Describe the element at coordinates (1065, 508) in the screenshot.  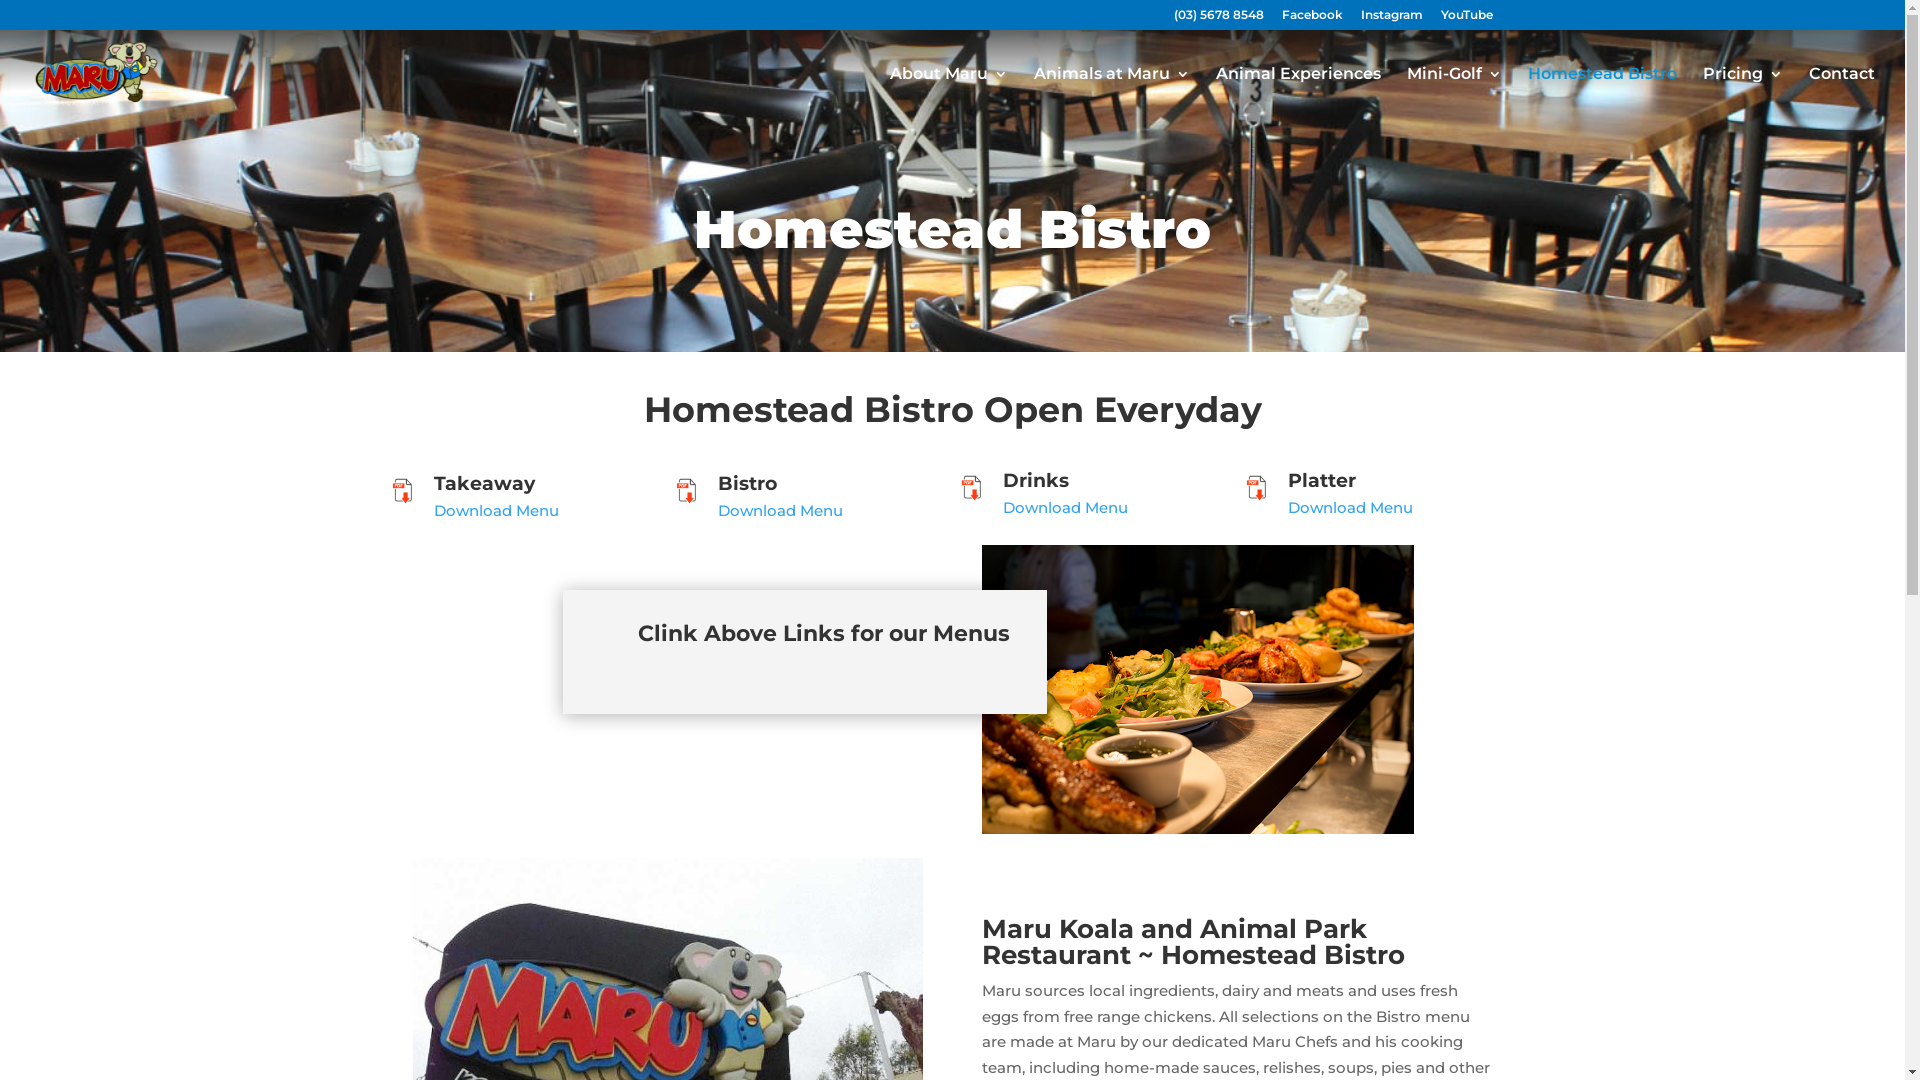
I see `Download Menu` at that location.